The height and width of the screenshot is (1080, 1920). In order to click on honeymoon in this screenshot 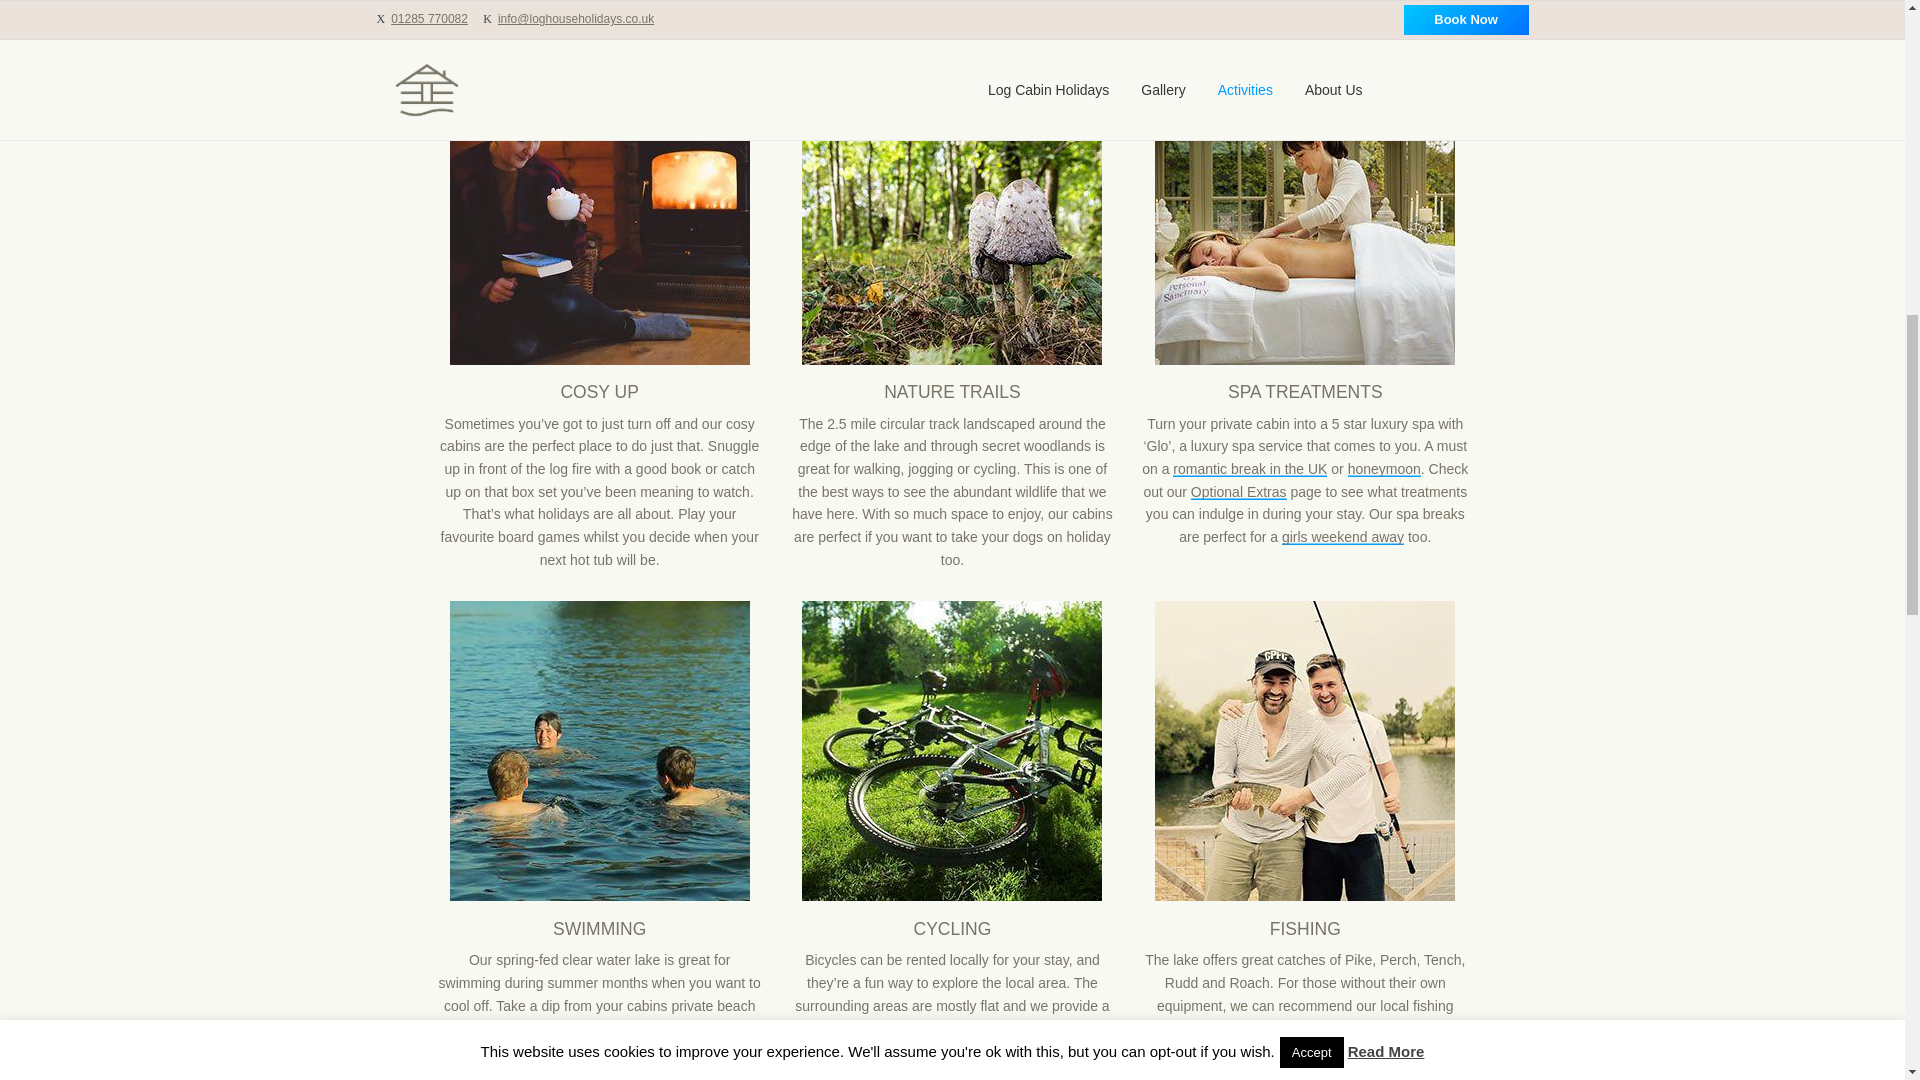, I will do `click(1384, 469)`.